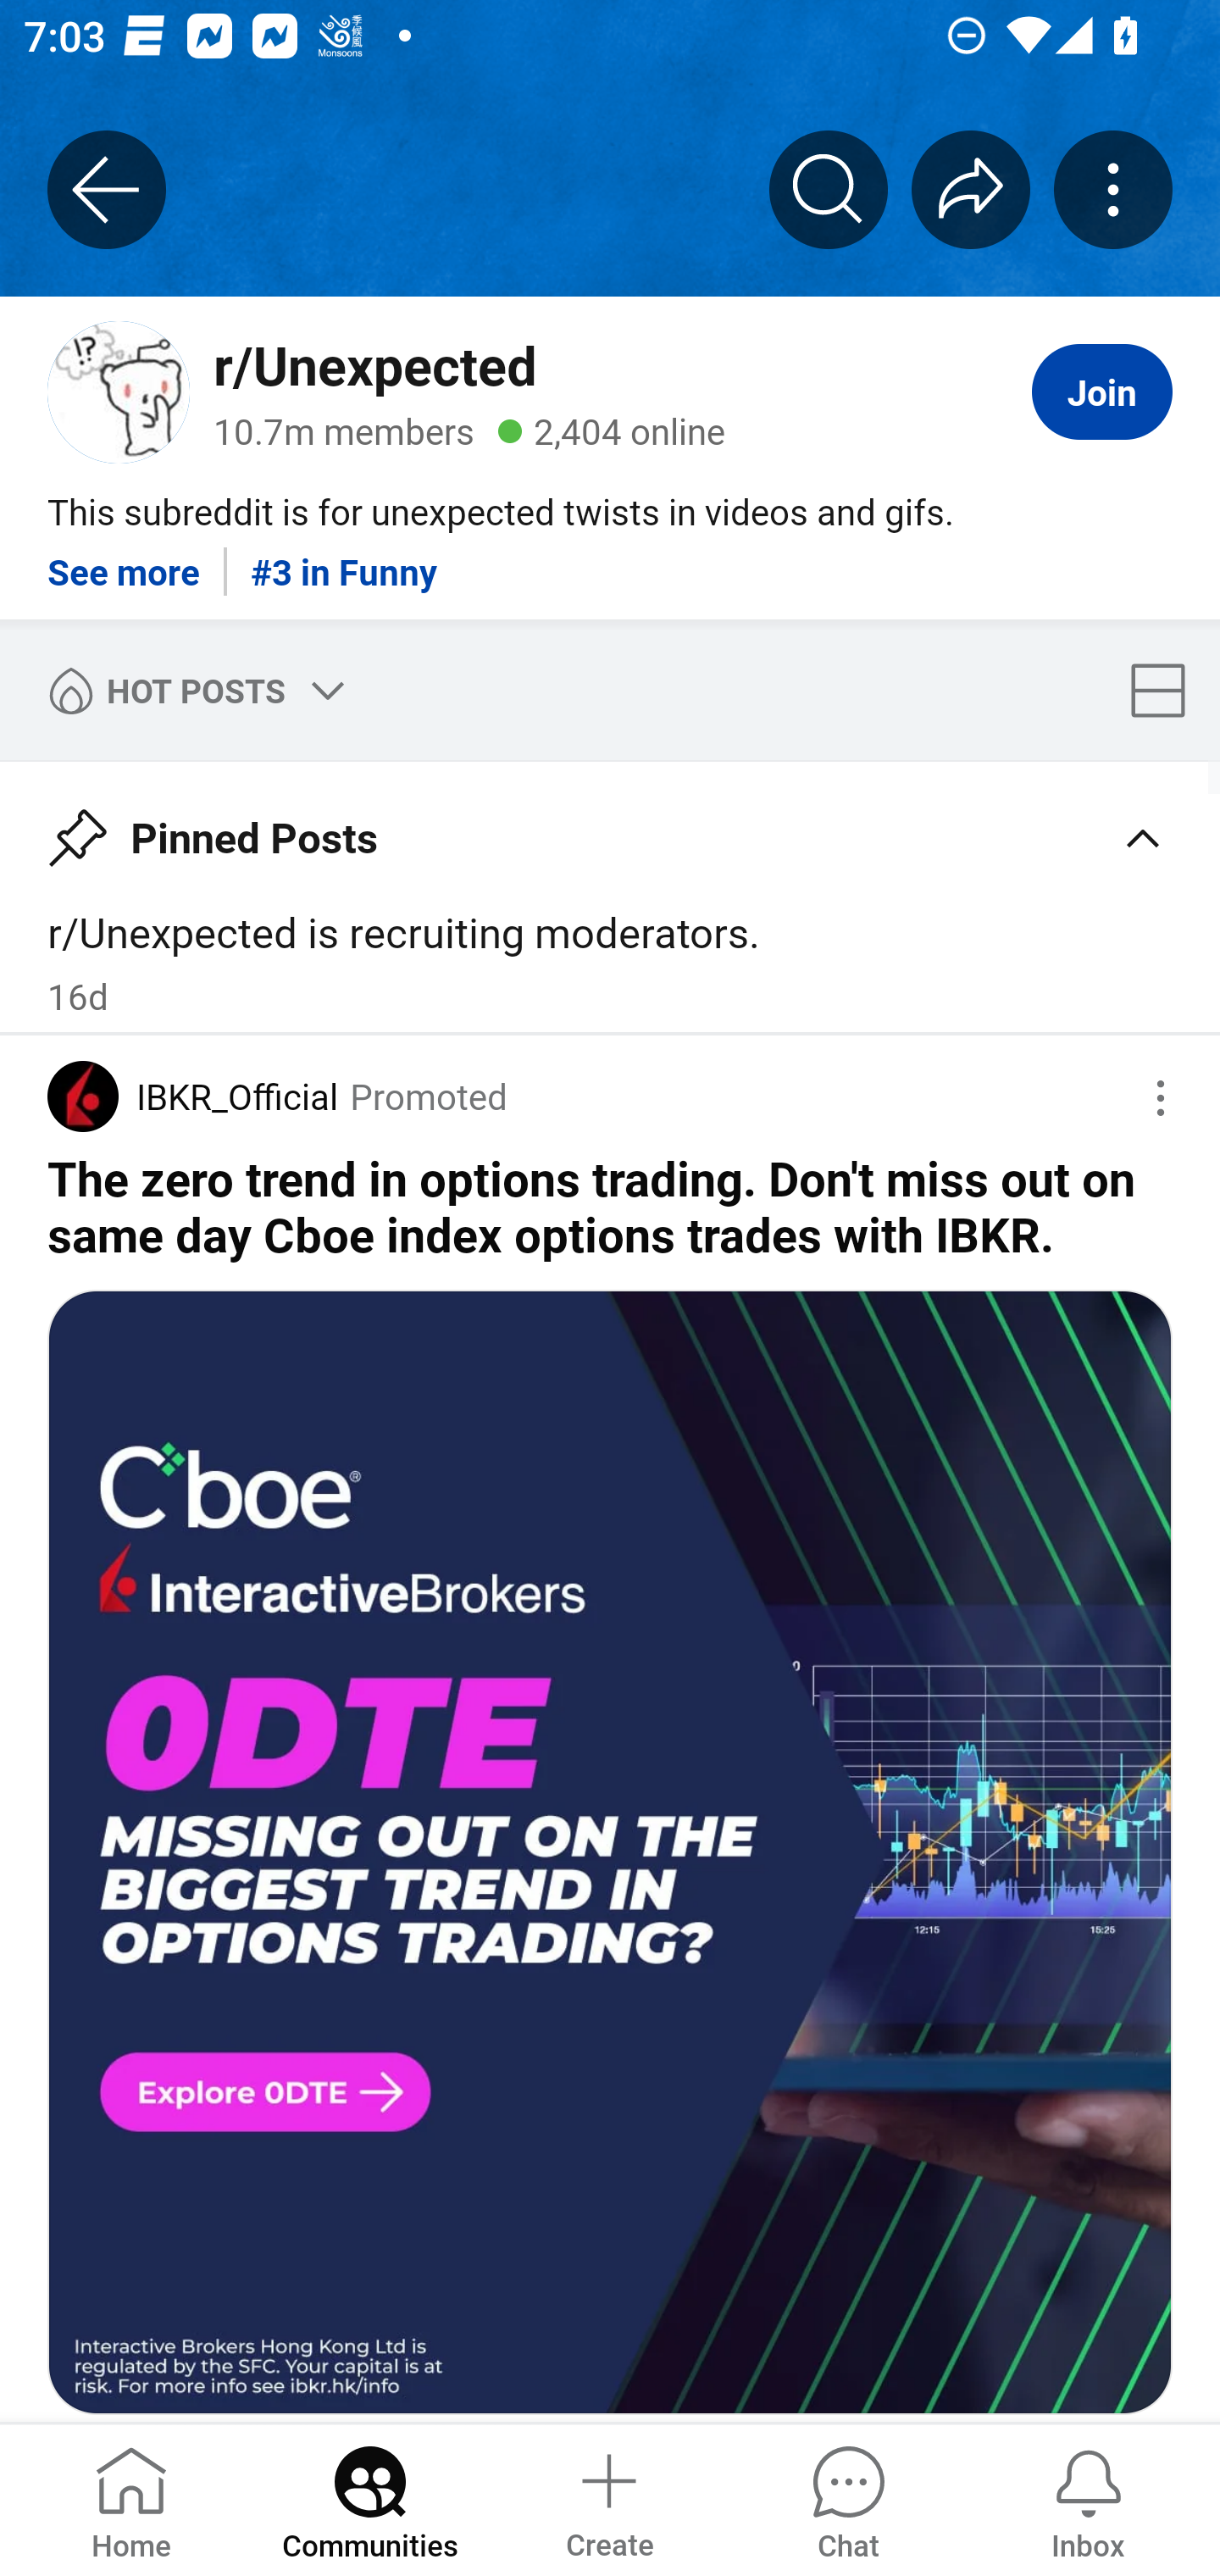 The image size is (1220, 2576). Describe the element at coordinates (124, 558) in the screenshot. I see `See more` at that location.